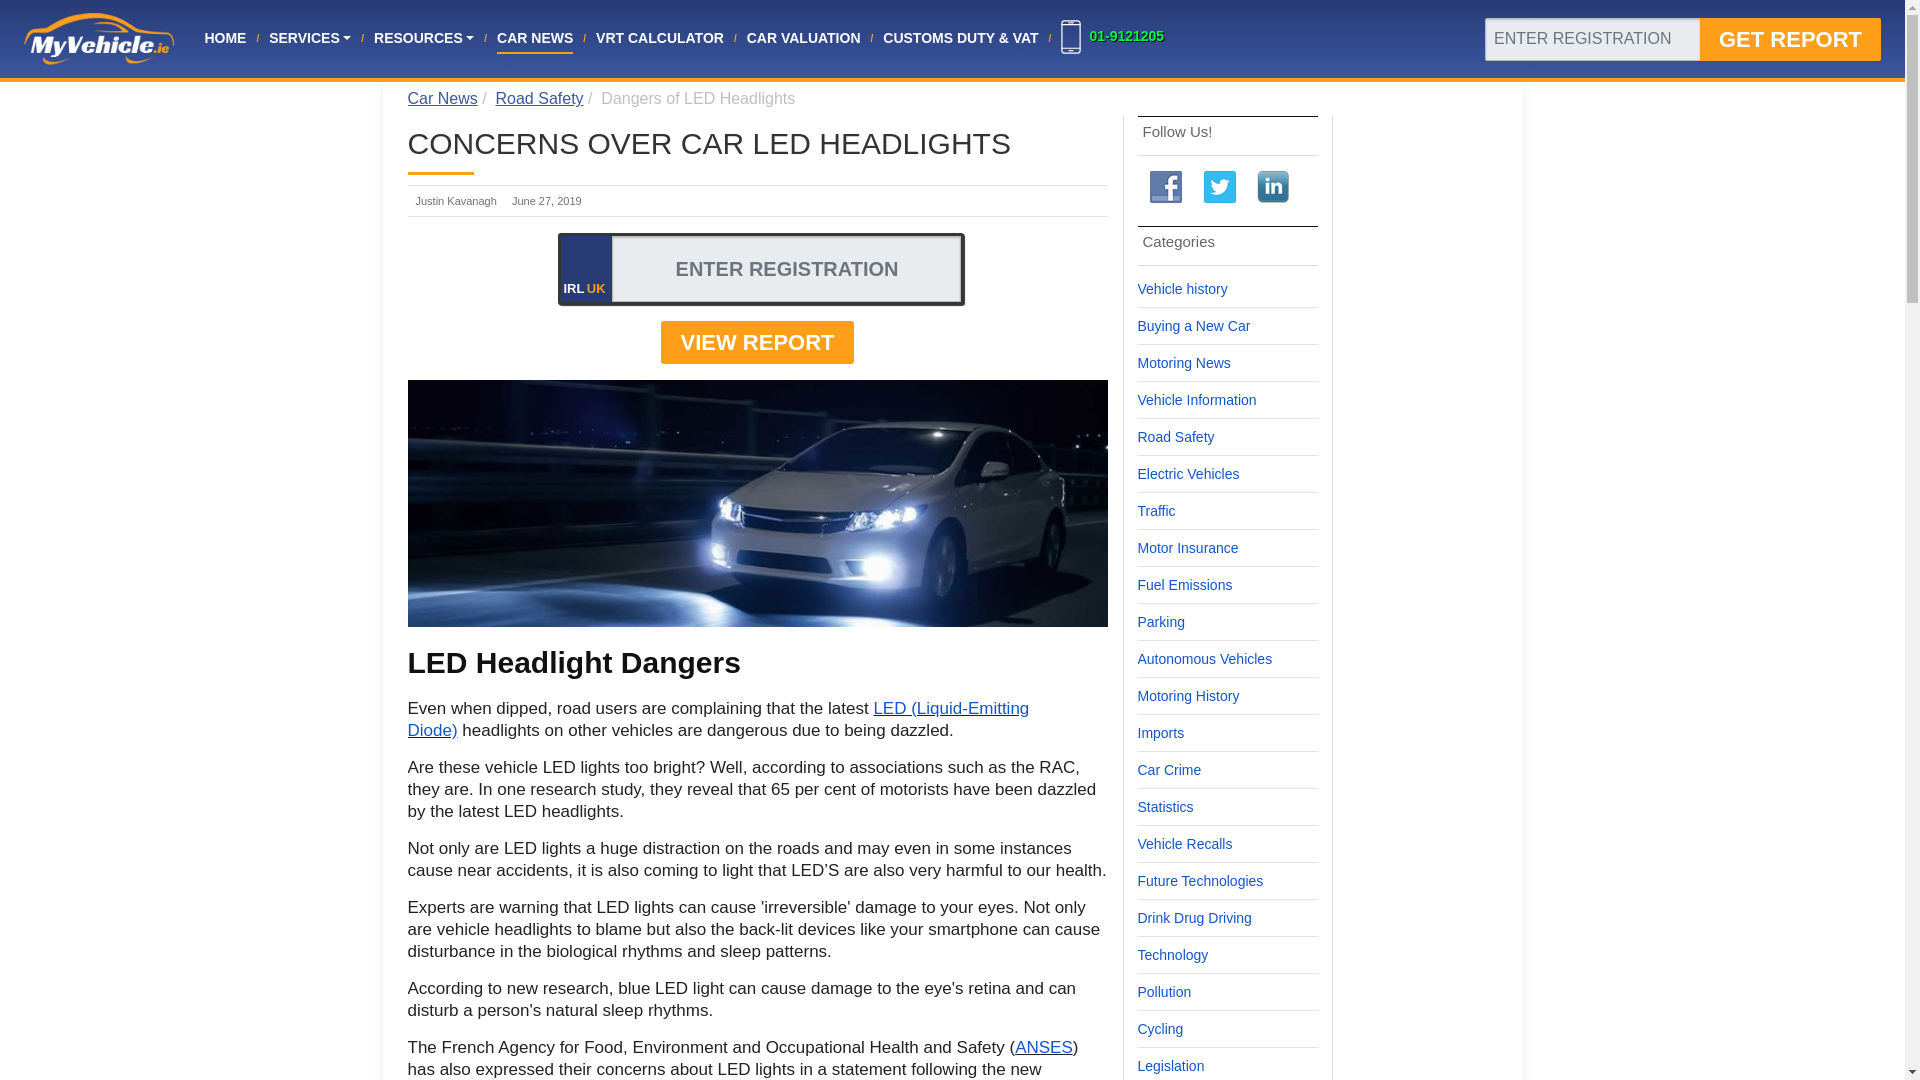 This screenshot has width=1920, height=1080. What do you see at coordinates (224, 38) in the screenshot?
I see `Home` at bounding box center [224, 38].